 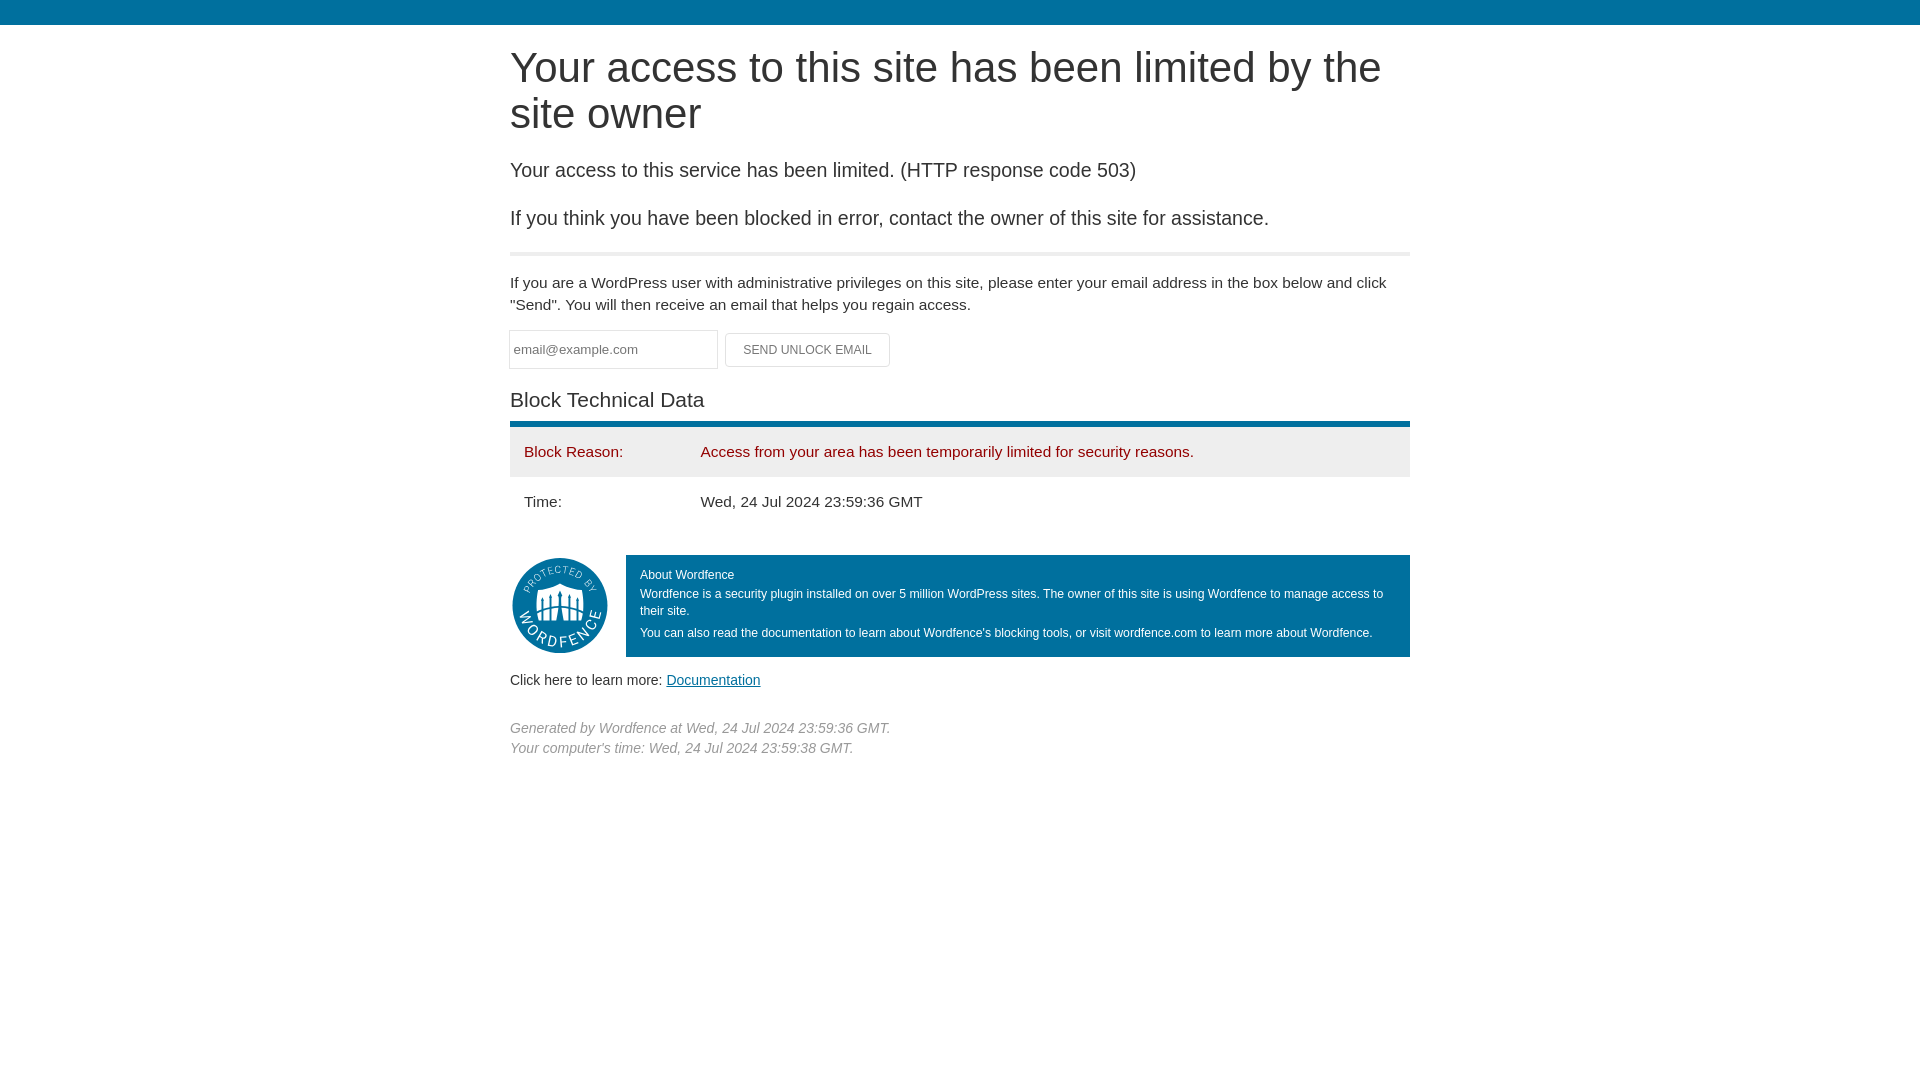 What do you see at coordinates (808, 350) in the screenshot?
I see `Send Unlock Email` at bounding box center [808, 350].